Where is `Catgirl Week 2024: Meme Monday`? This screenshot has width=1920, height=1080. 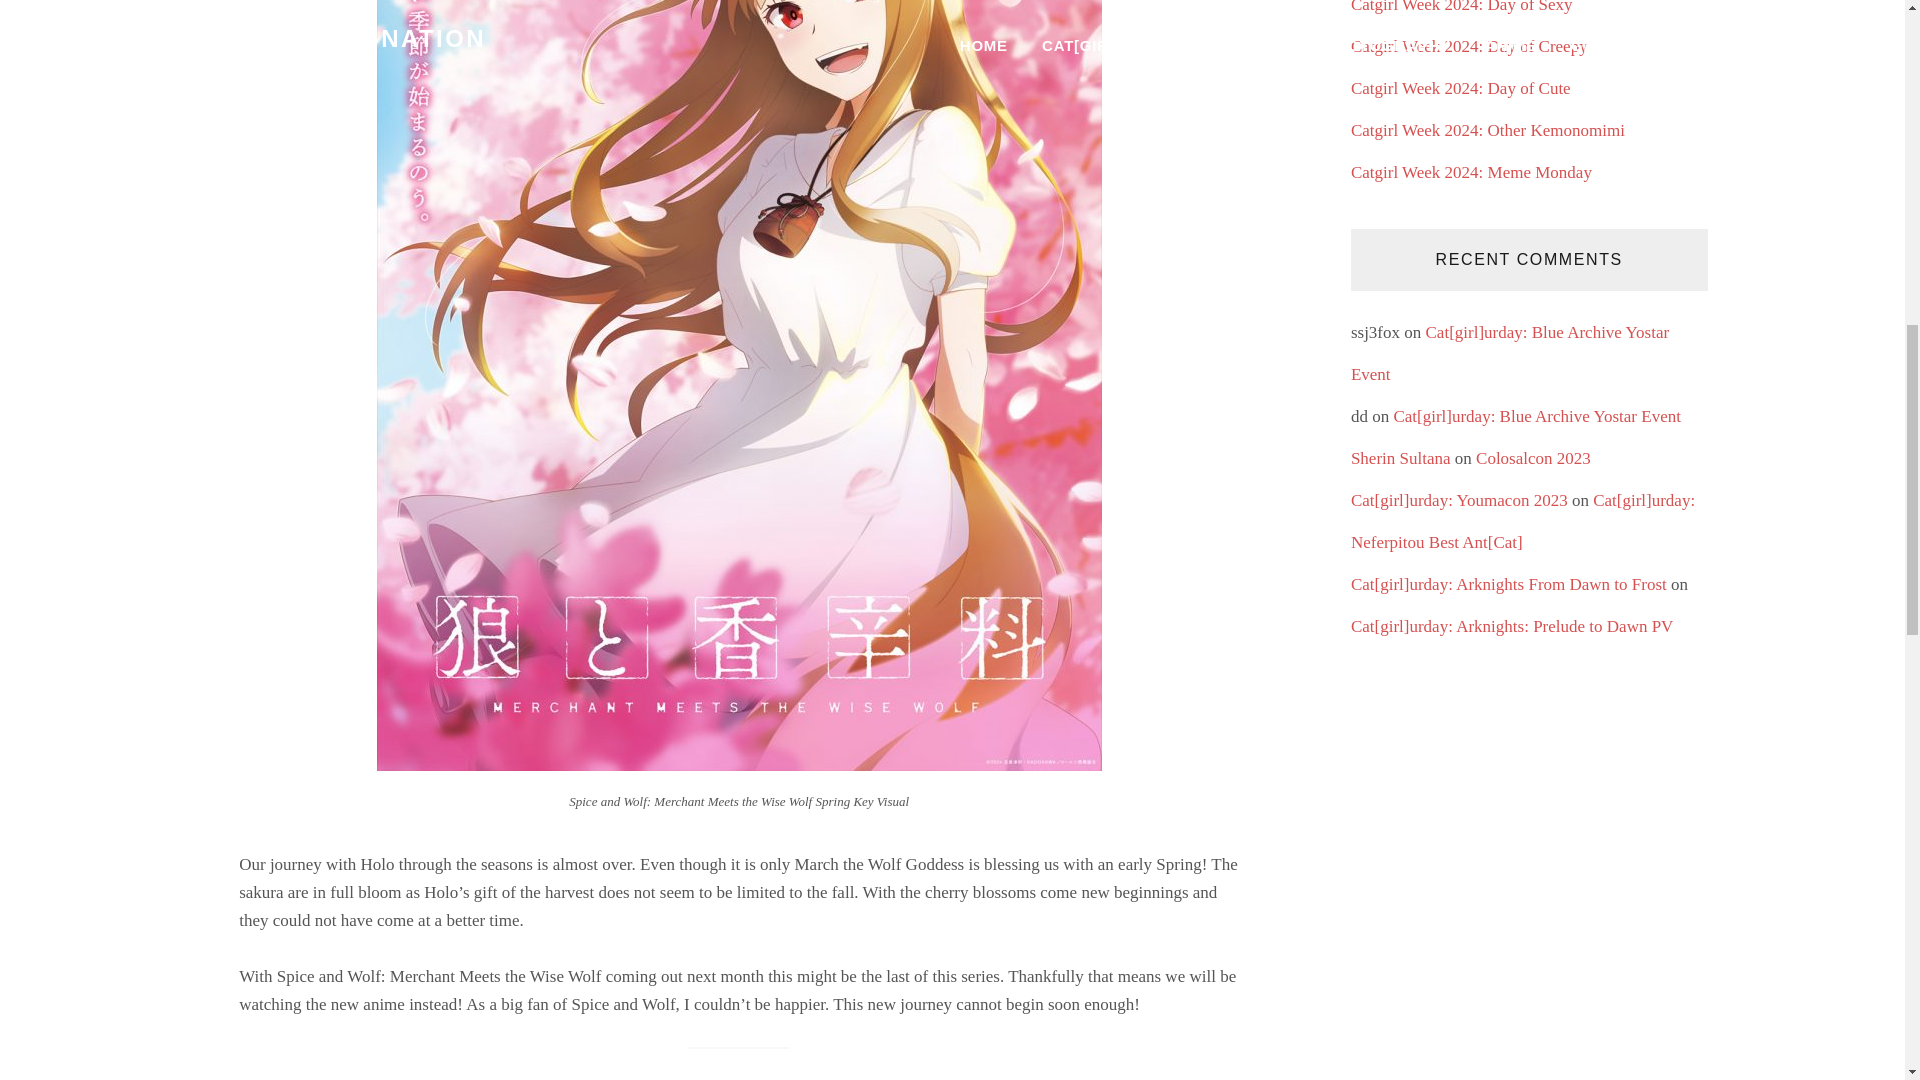
Catgirl Week 2024: Meme Monday is located at coordinates (1471, 172).